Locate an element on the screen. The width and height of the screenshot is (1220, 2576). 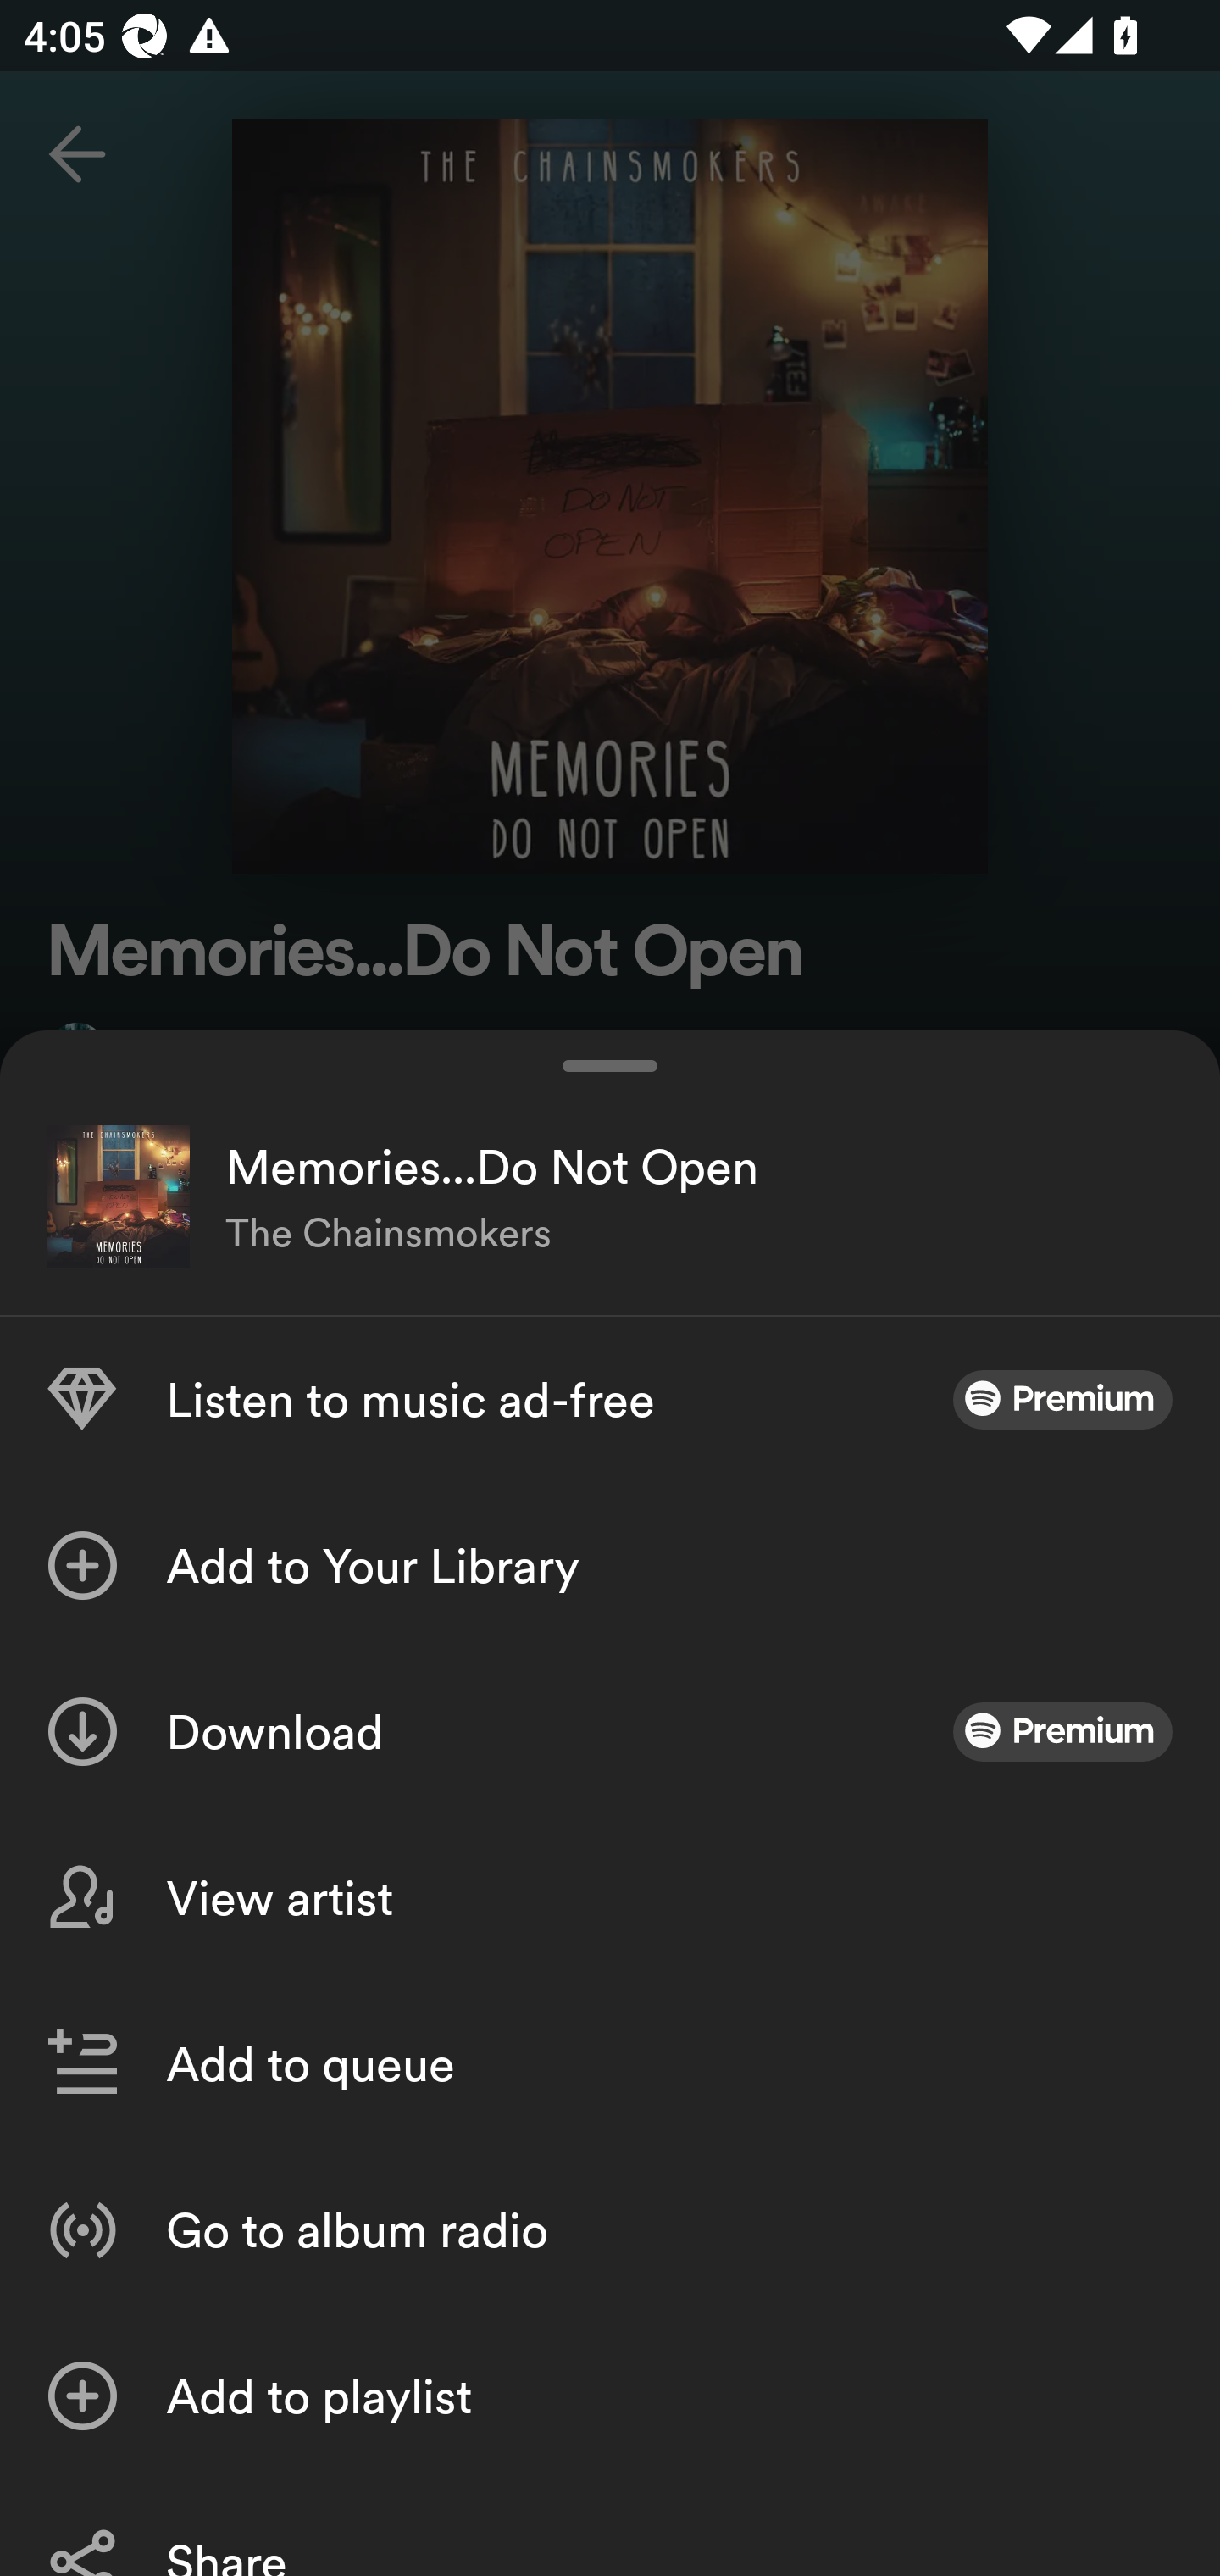
Listen to music ad-free is located at coordinates (610, 1400).